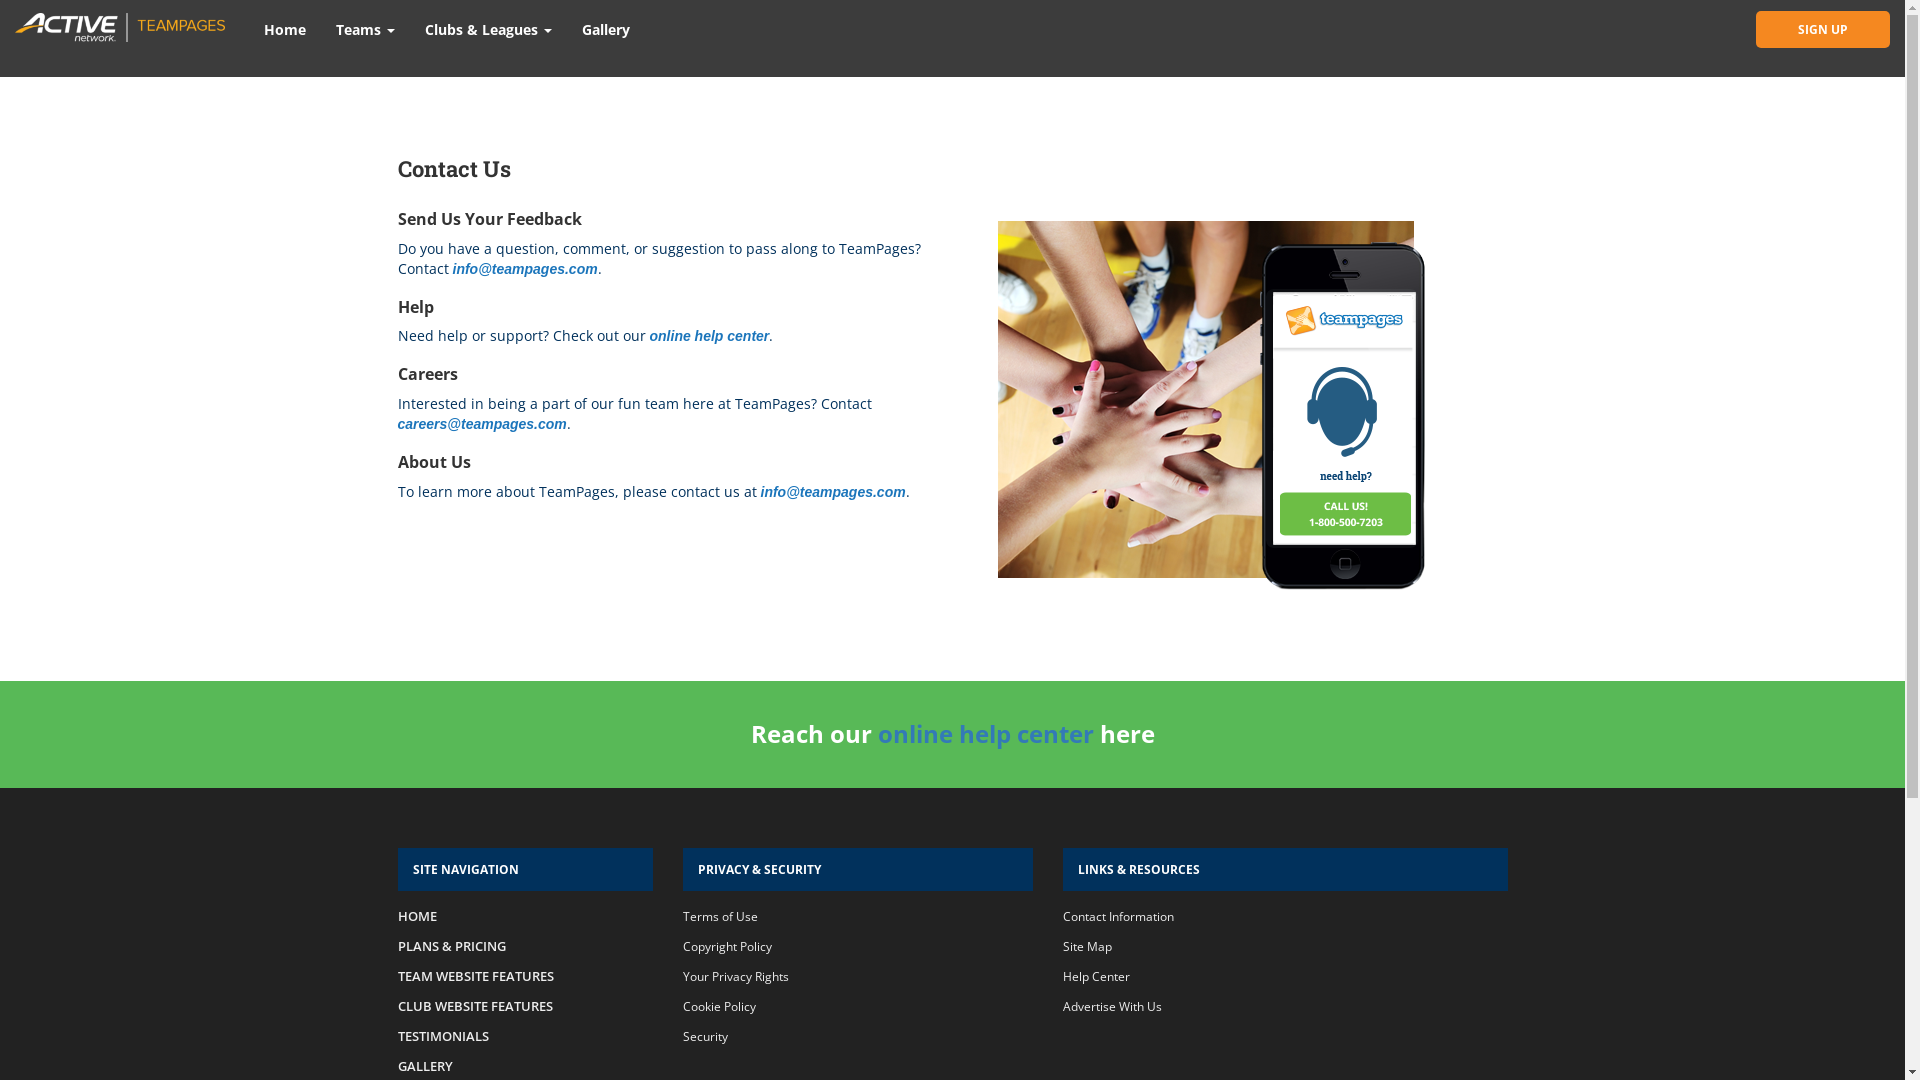 The image size is (1920, 1080). Describe the element at coordinates (1719, 38) in the screenshot. I see `SIGN UP` at that location.